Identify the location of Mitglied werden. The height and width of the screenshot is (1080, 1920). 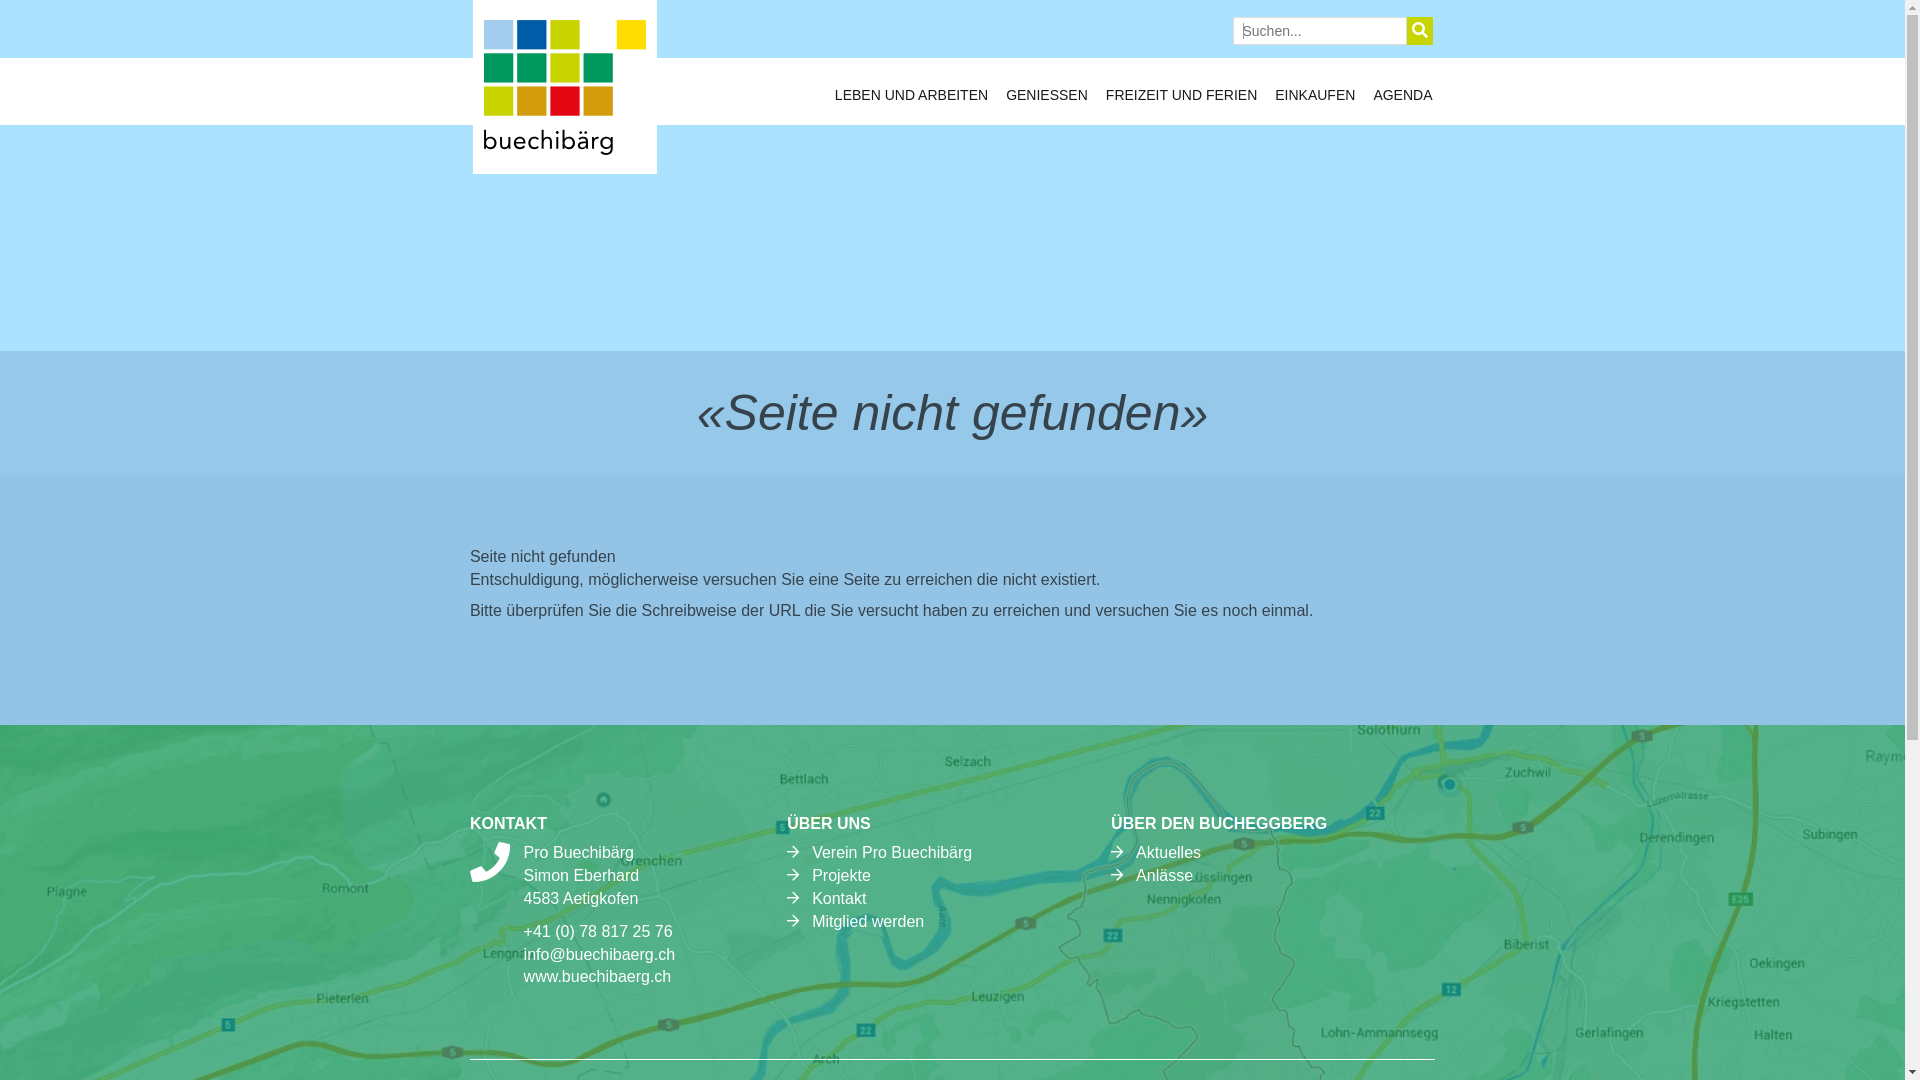
(868, 922).